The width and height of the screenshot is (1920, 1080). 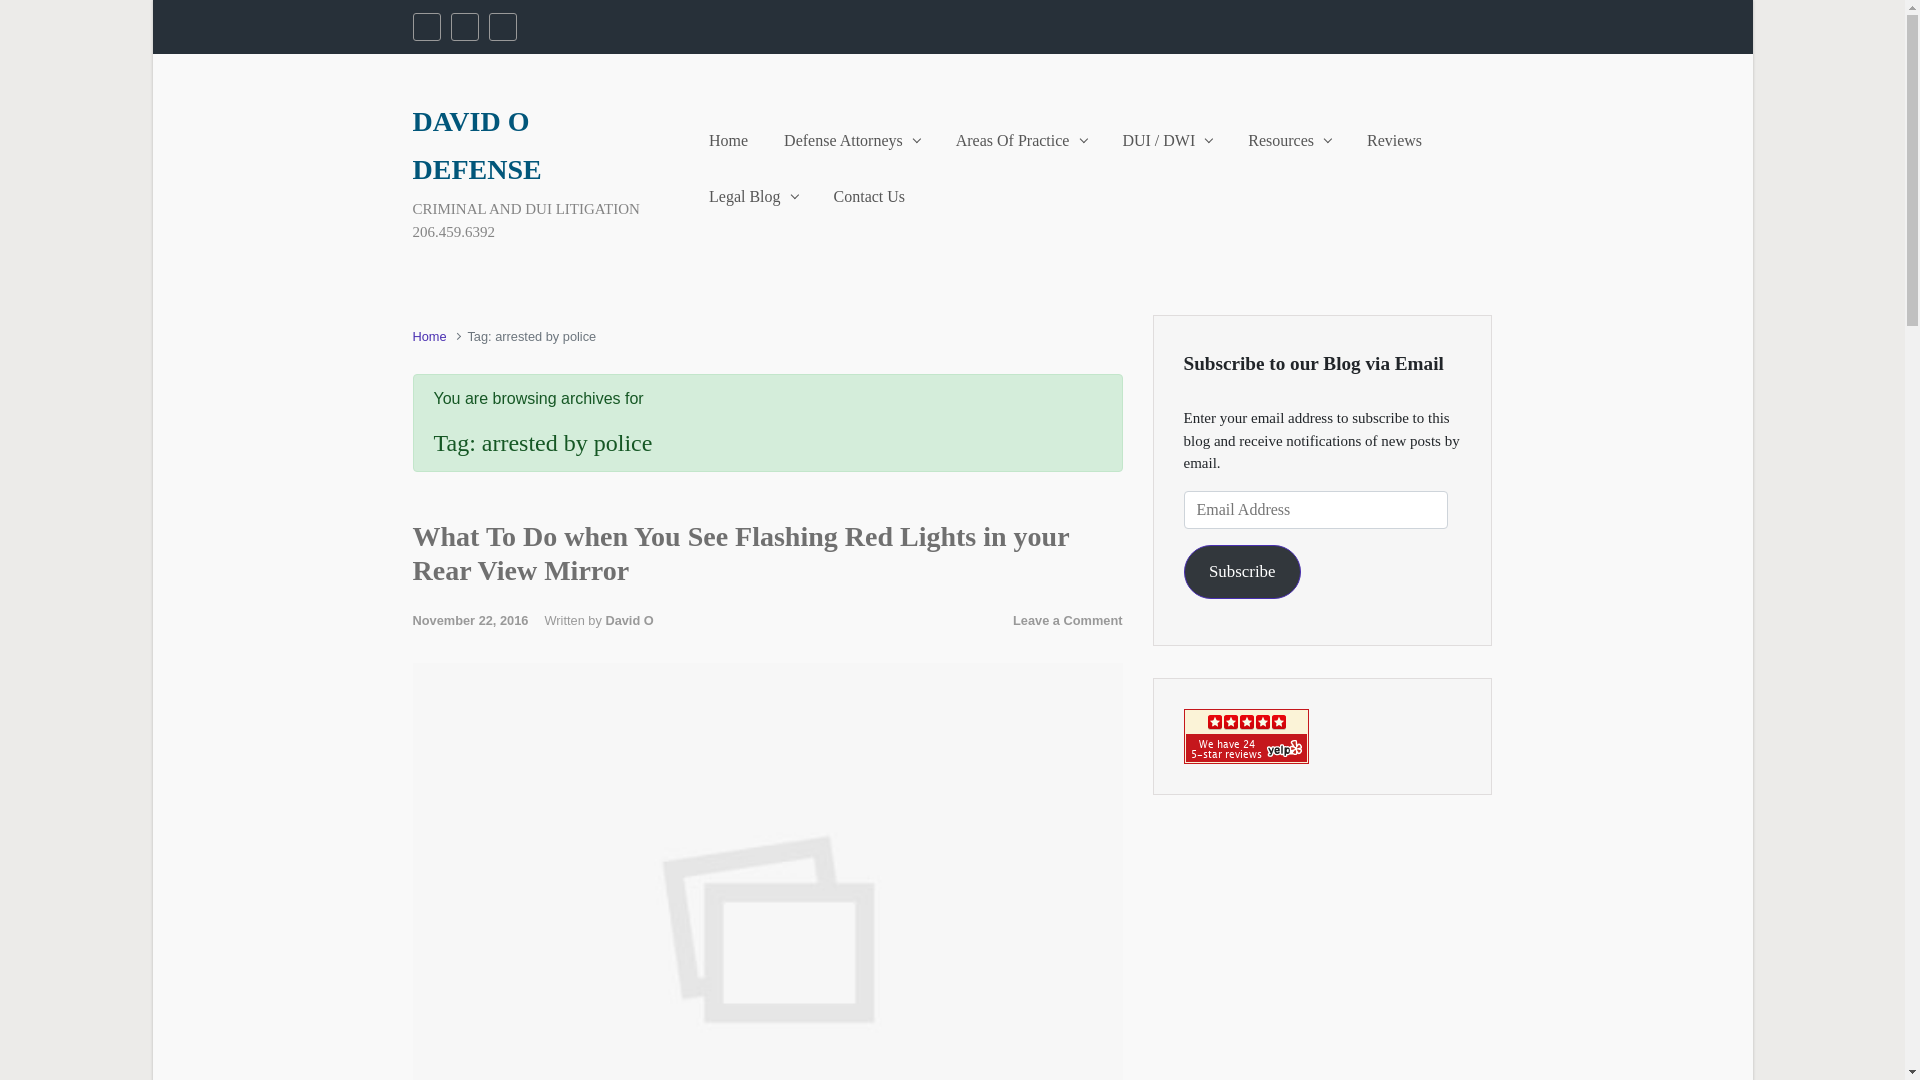 I want to click on Defense Attorneys, so click(x=851, y=140).